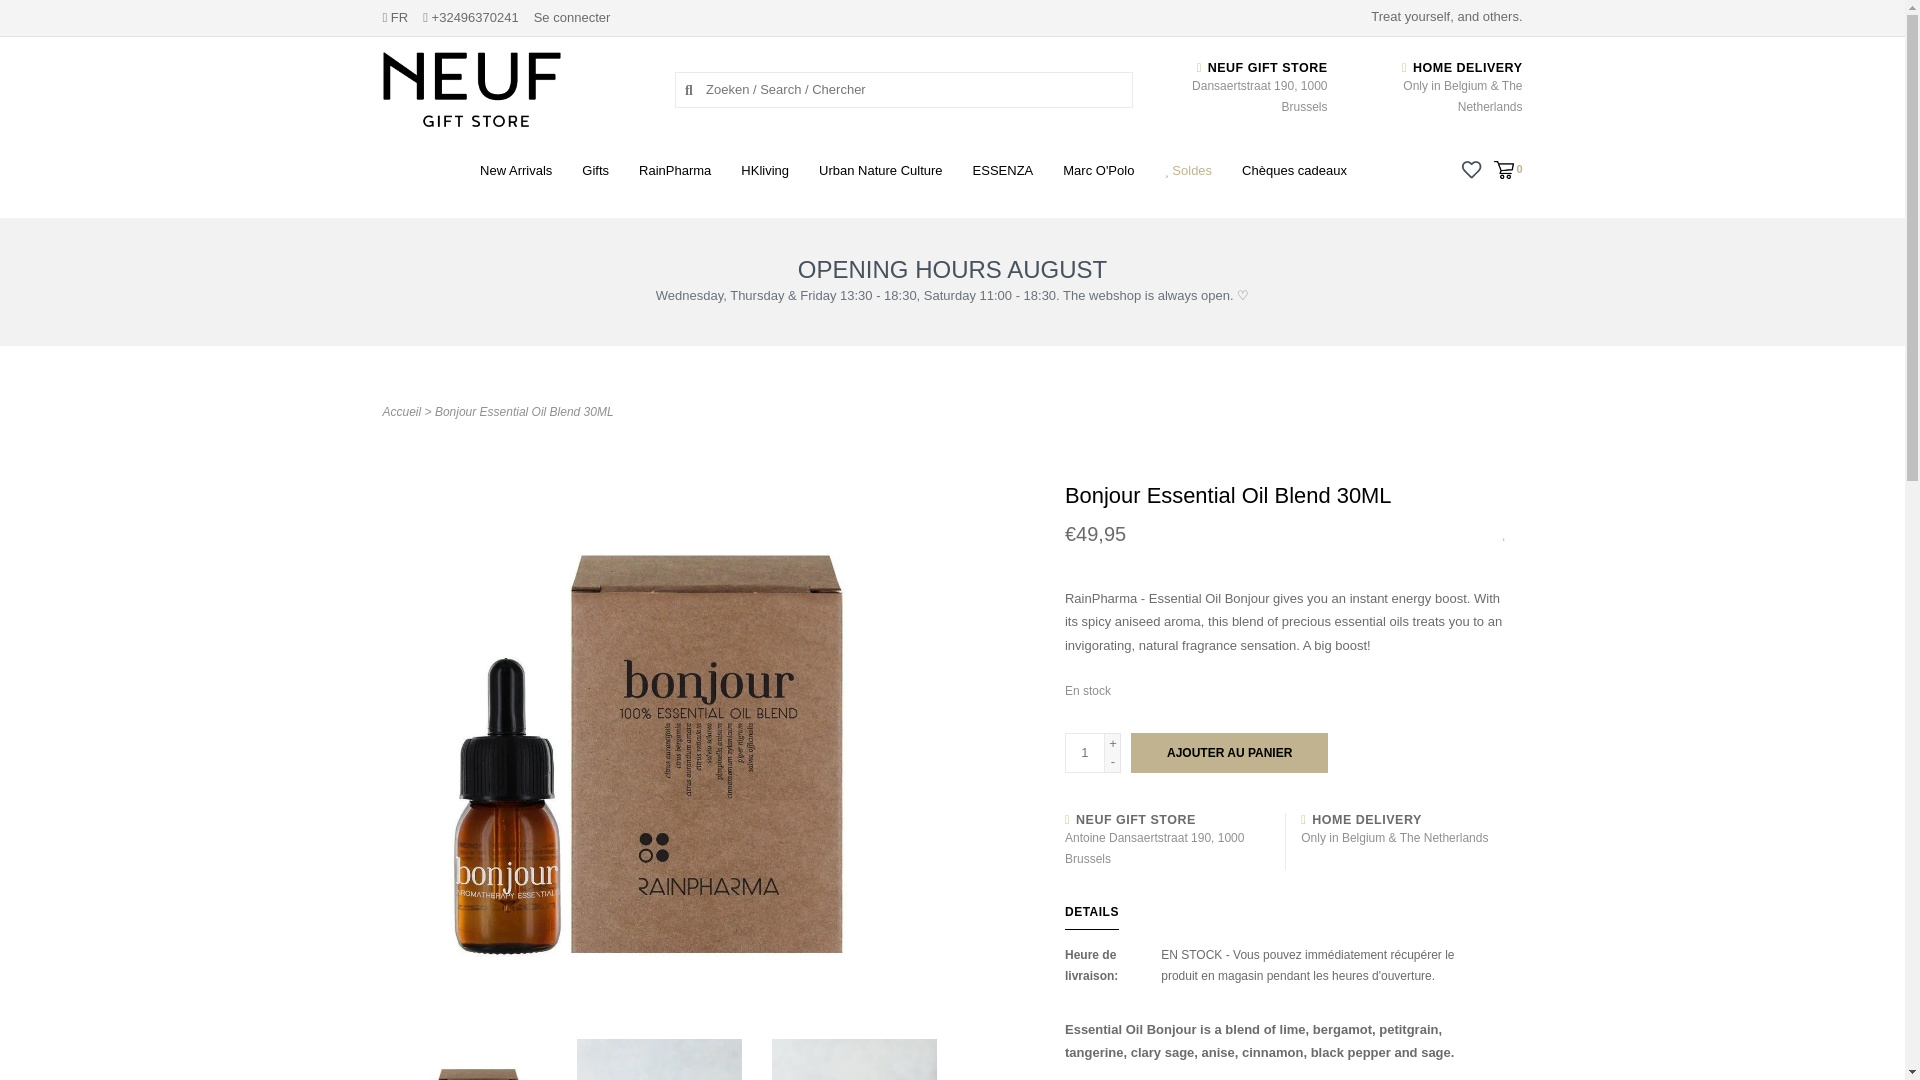 The height and width of the screenshot is (1080, 1920). Describe the element at coordinates (1085, 753) in the screenshot. I see `1` at that location.